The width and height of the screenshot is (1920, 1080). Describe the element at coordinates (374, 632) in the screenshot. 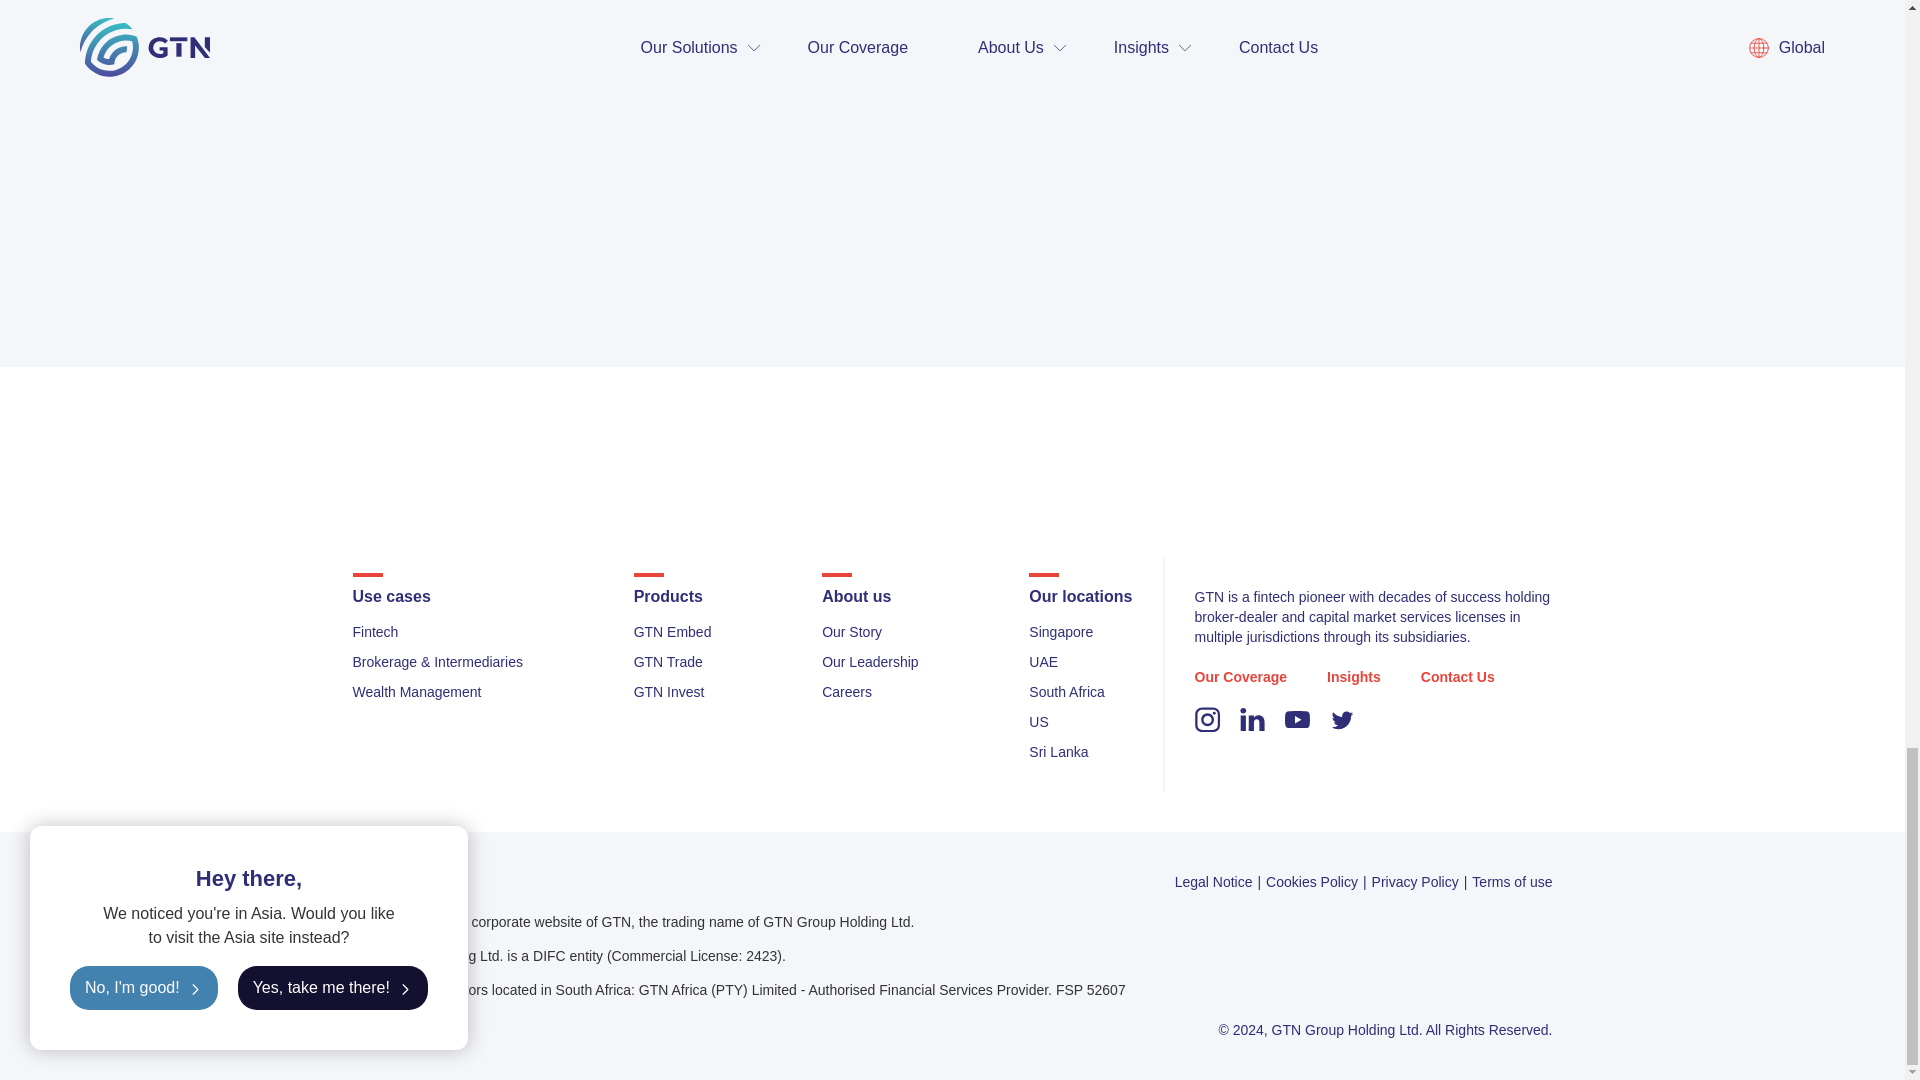

I see `Fintech` at that location.